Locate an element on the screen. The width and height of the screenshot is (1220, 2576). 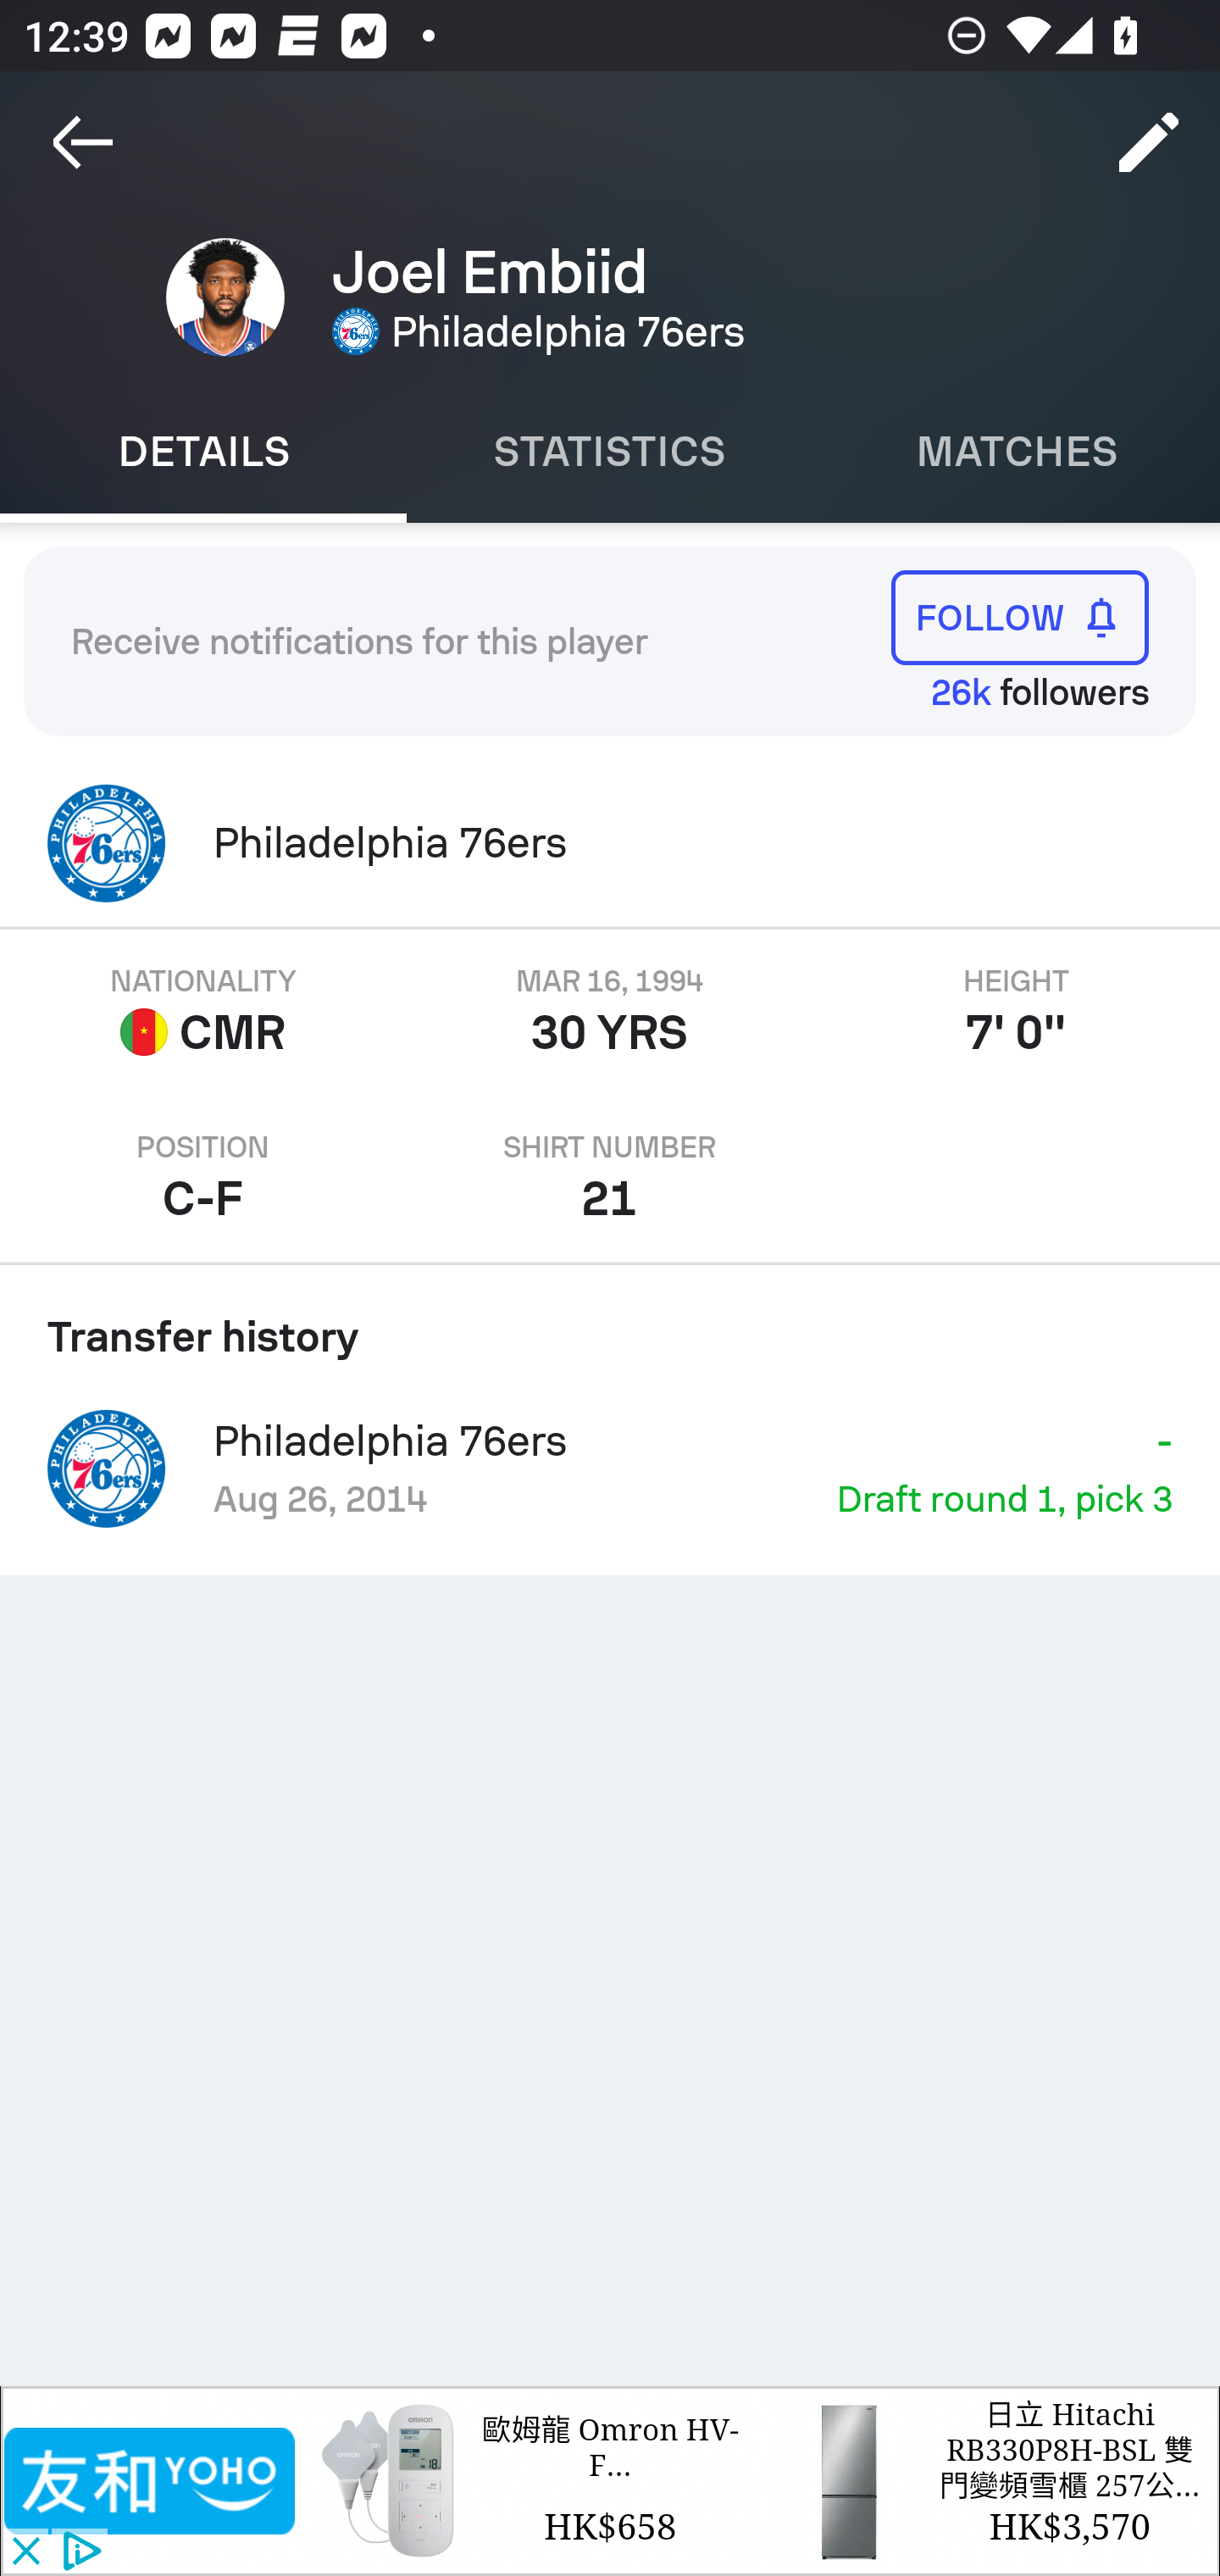
Edit is located at coordinates (1149, 142).